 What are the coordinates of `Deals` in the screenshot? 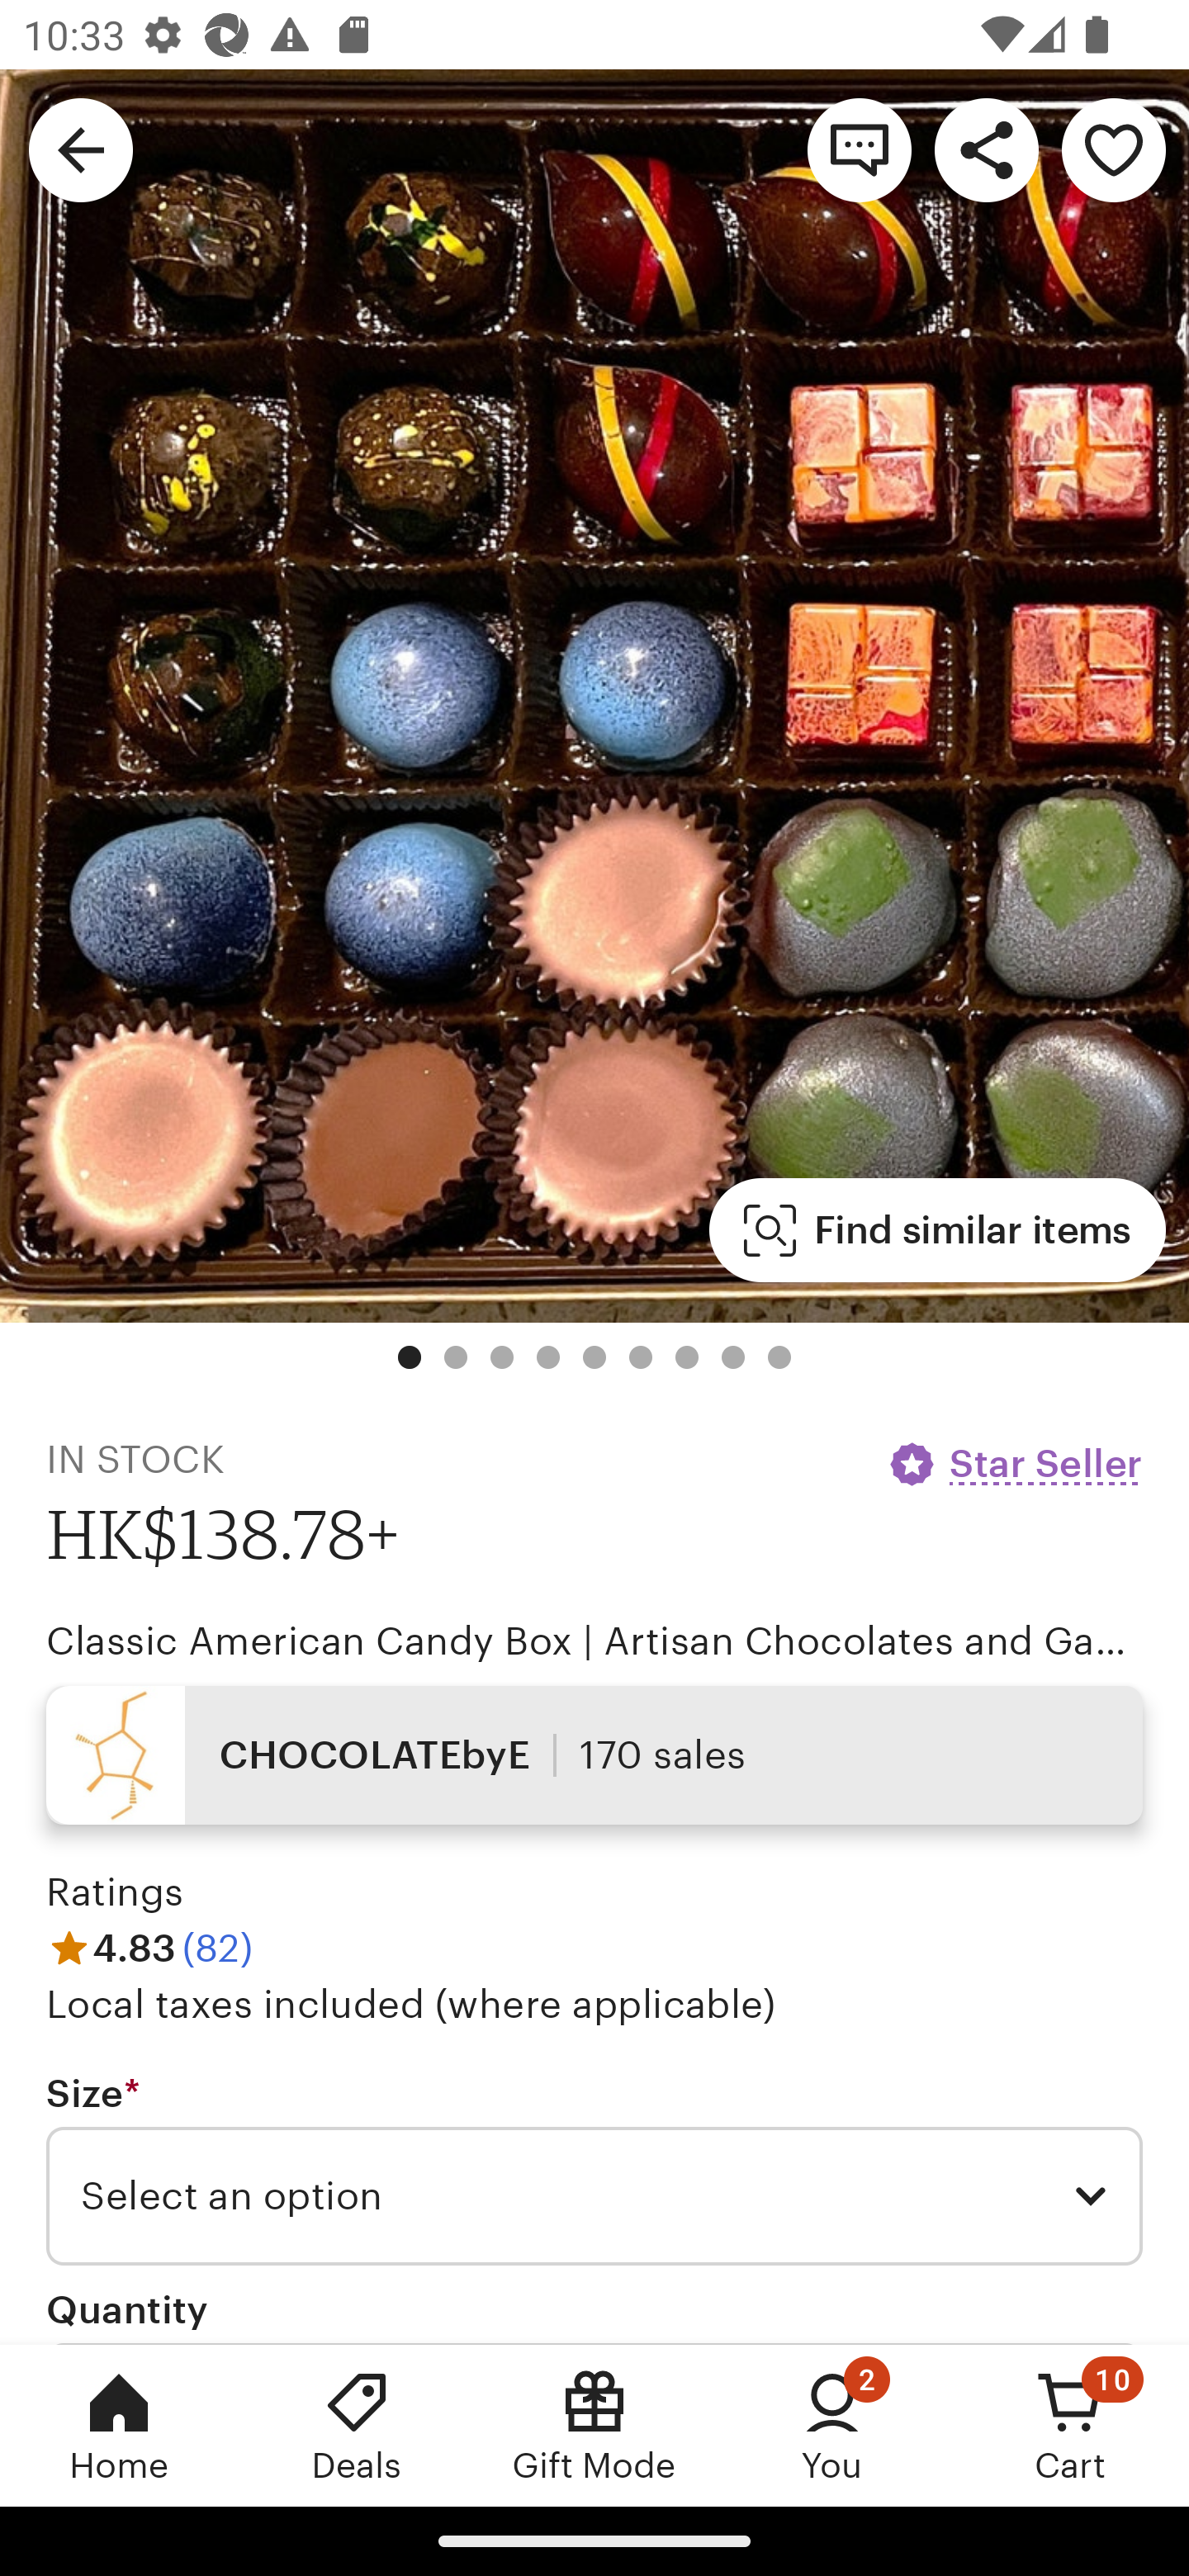 It's located at (357, 2425).